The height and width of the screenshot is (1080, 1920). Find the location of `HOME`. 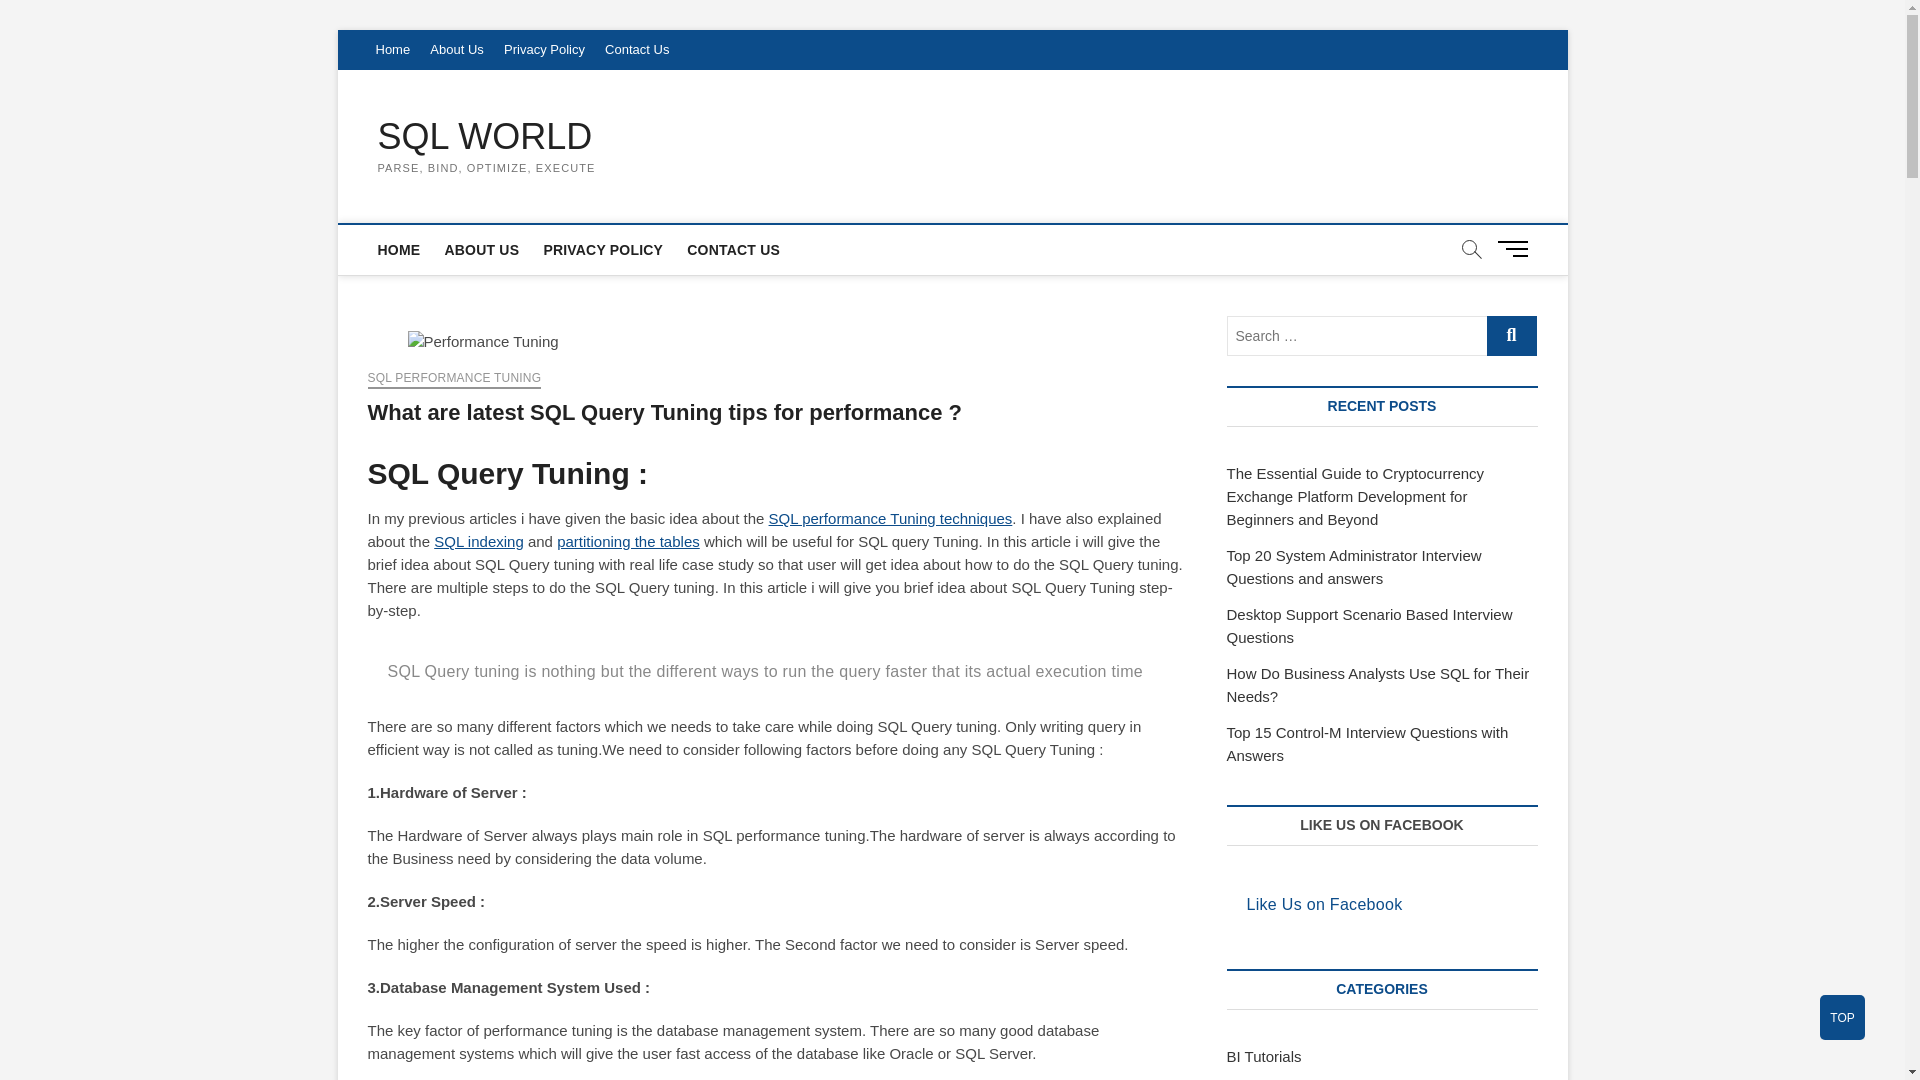

HOME is located at coordinates (399, 250).